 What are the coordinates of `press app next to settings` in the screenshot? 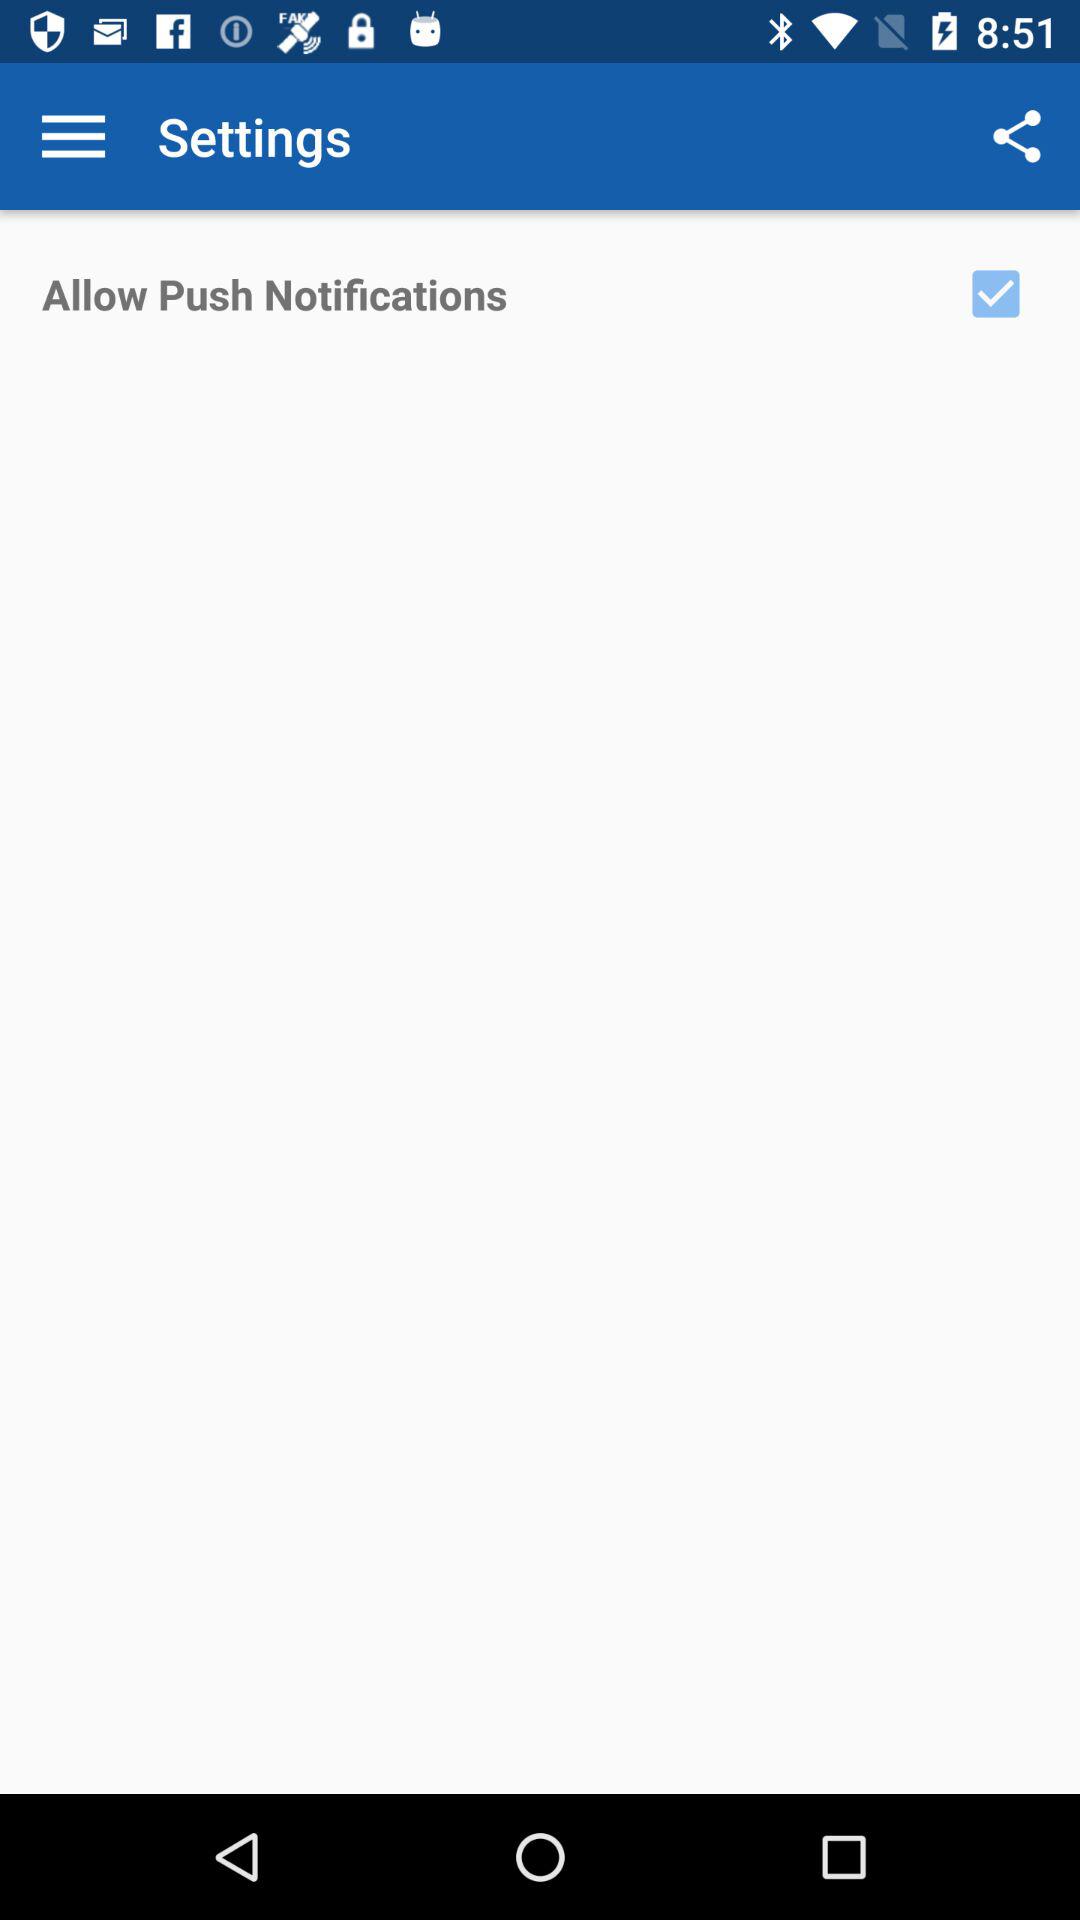 It's located at (1016, 136).